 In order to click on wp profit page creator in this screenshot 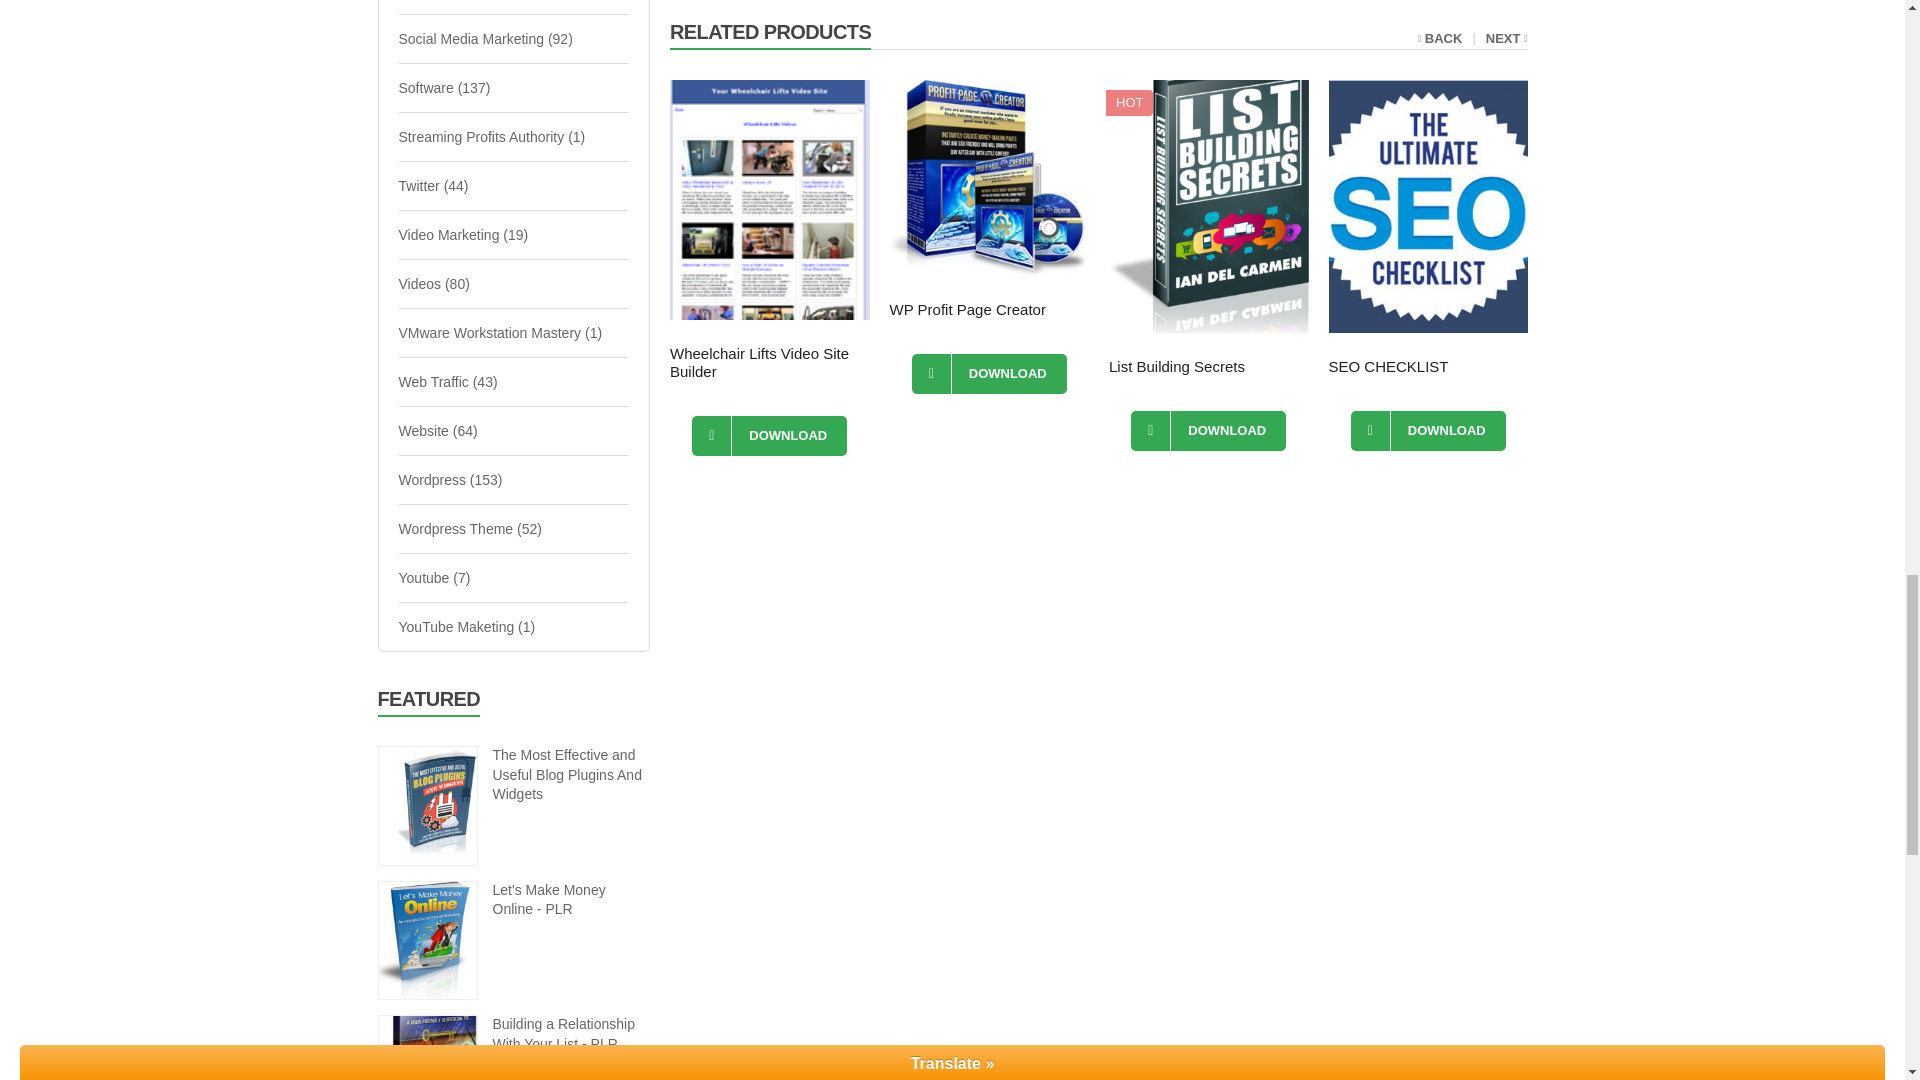, I will do `click(990, 178)`.